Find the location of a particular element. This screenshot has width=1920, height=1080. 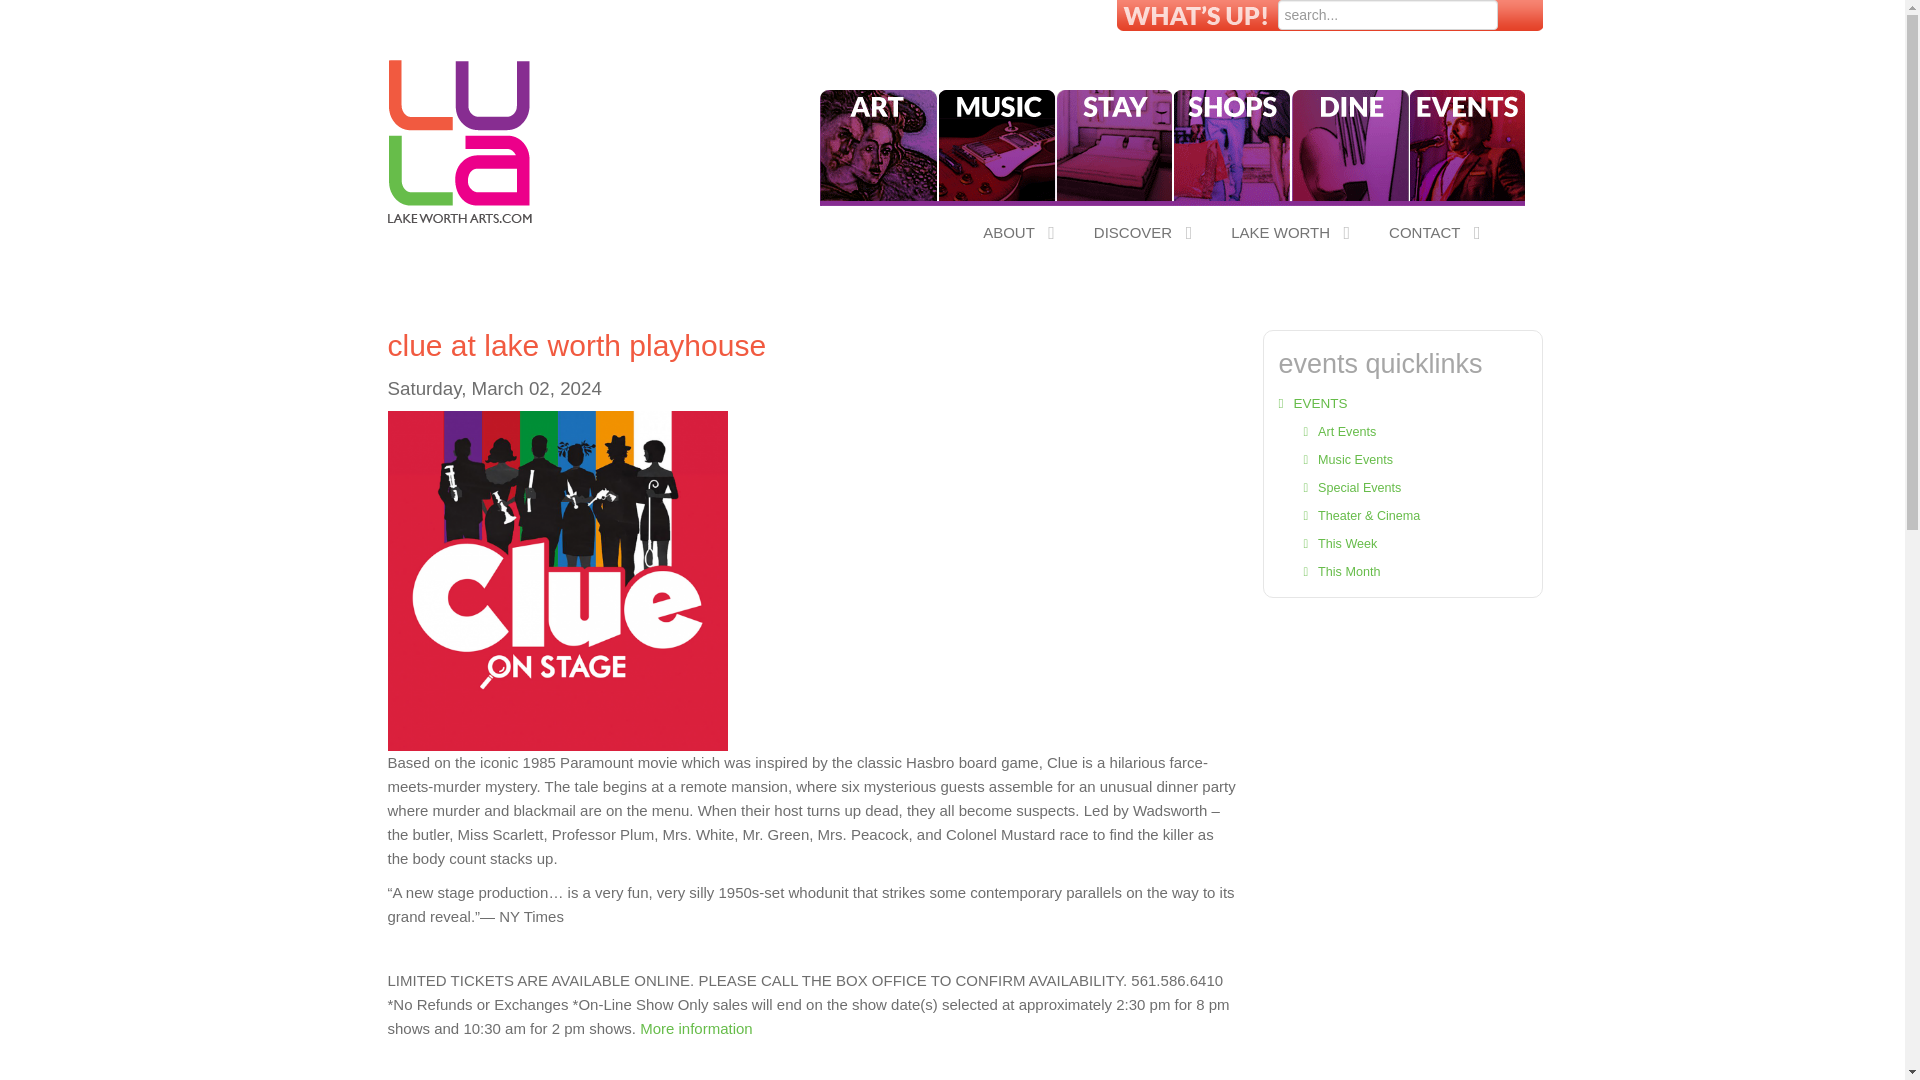

Link to home page is located at coordinates (460, 133).